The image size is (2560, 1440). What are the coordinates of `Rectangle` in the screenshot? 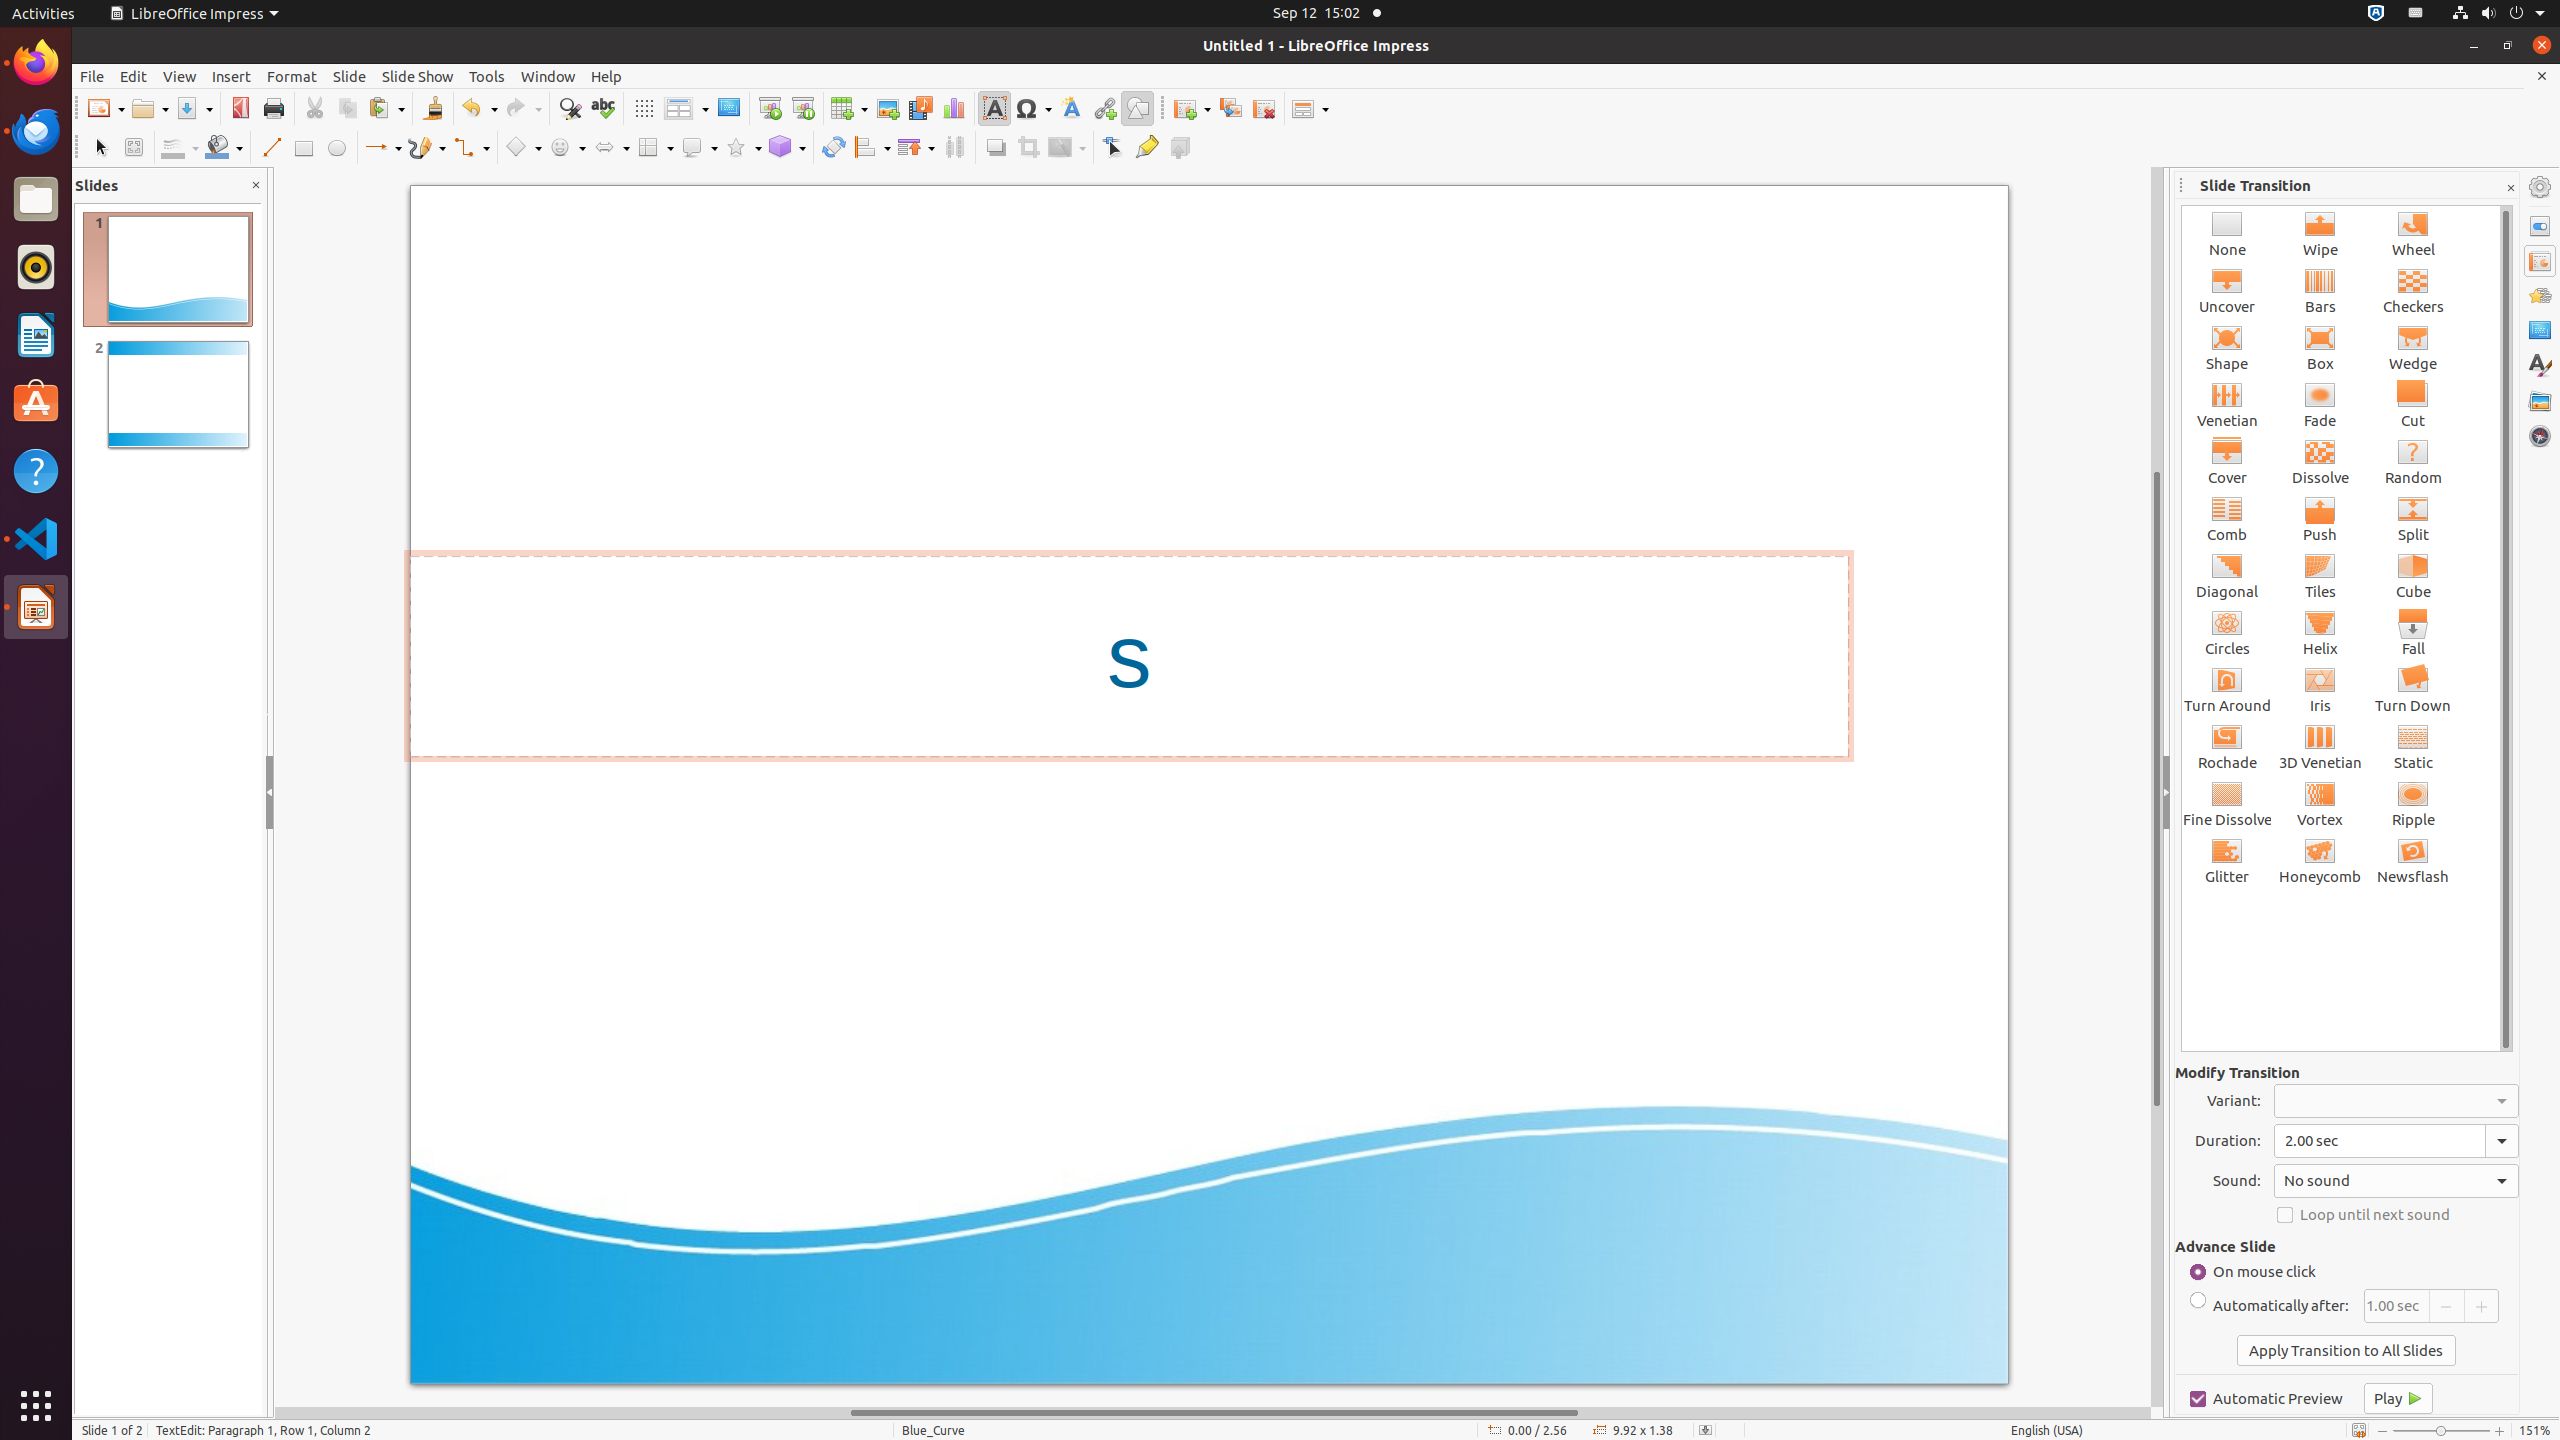 It's located at (304, 148).